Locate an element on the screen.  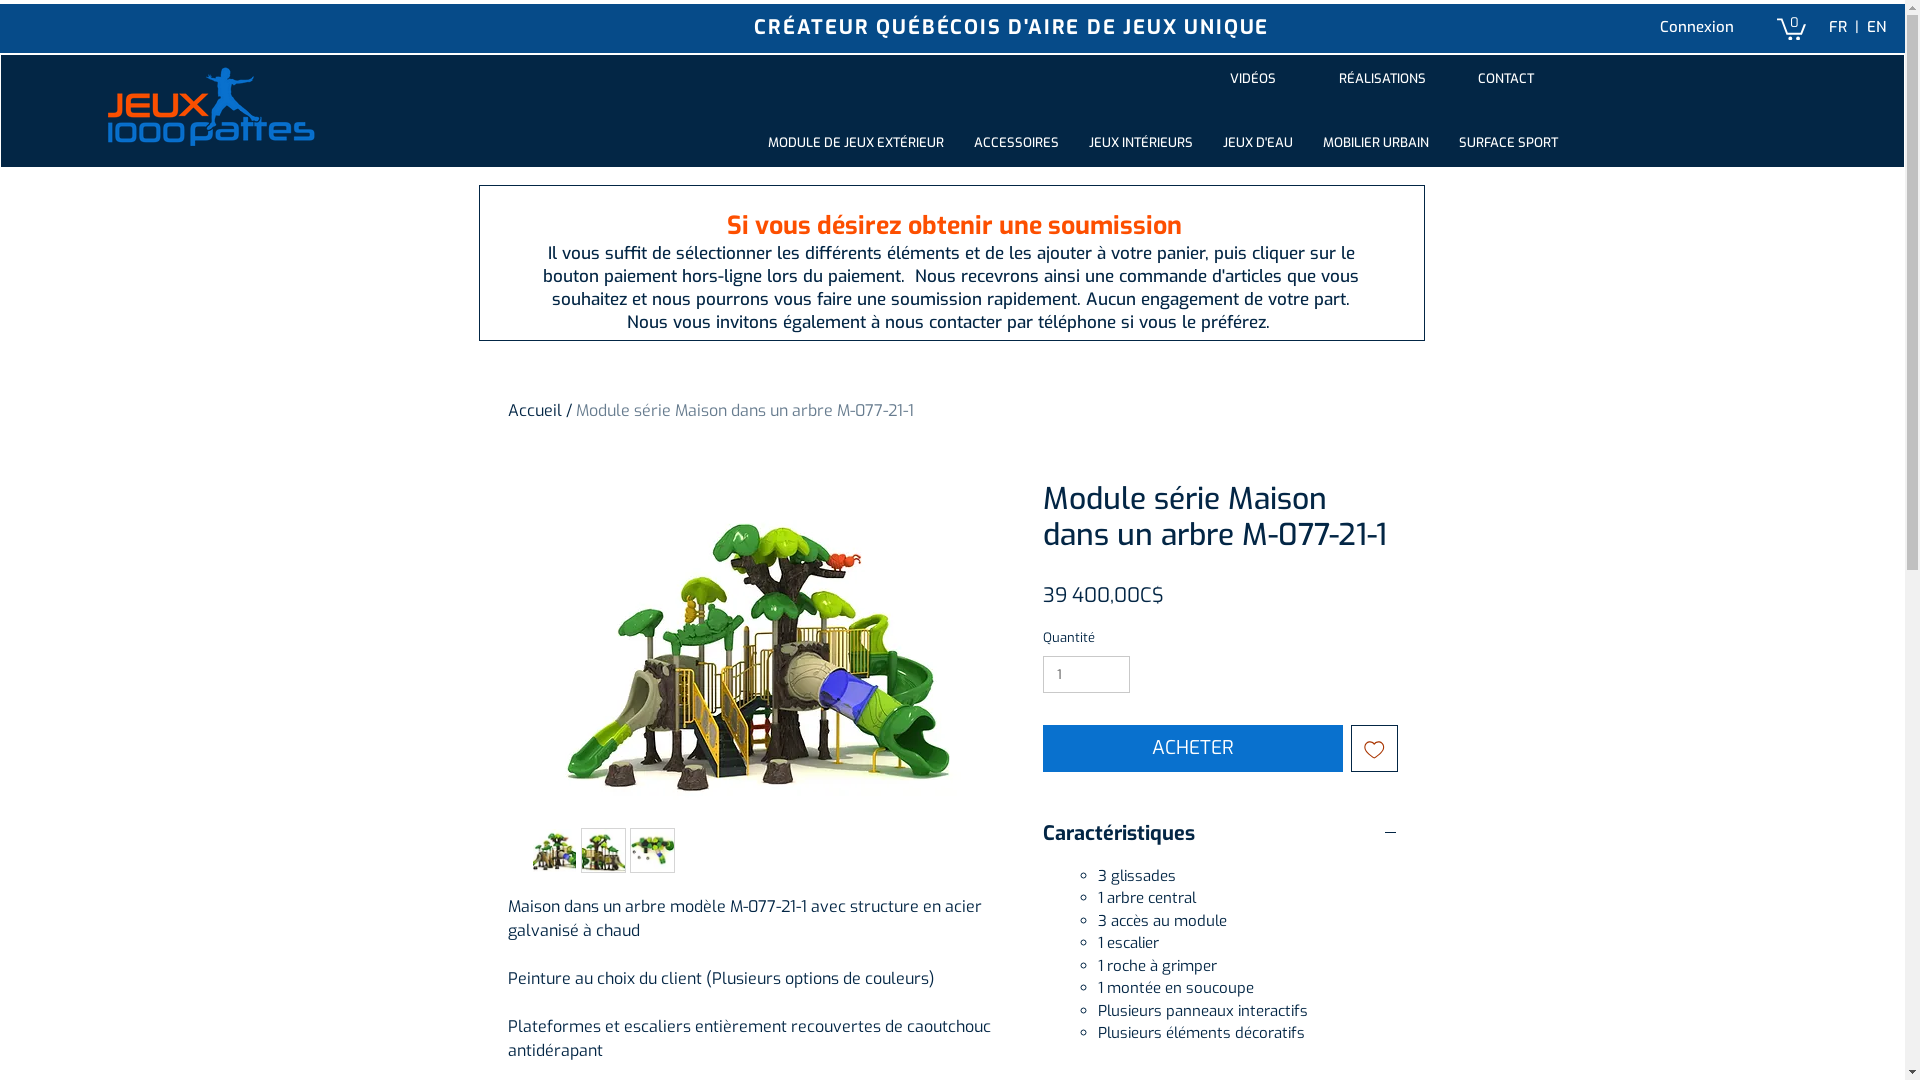
ACHETER is located at coordinates (1192, 748).